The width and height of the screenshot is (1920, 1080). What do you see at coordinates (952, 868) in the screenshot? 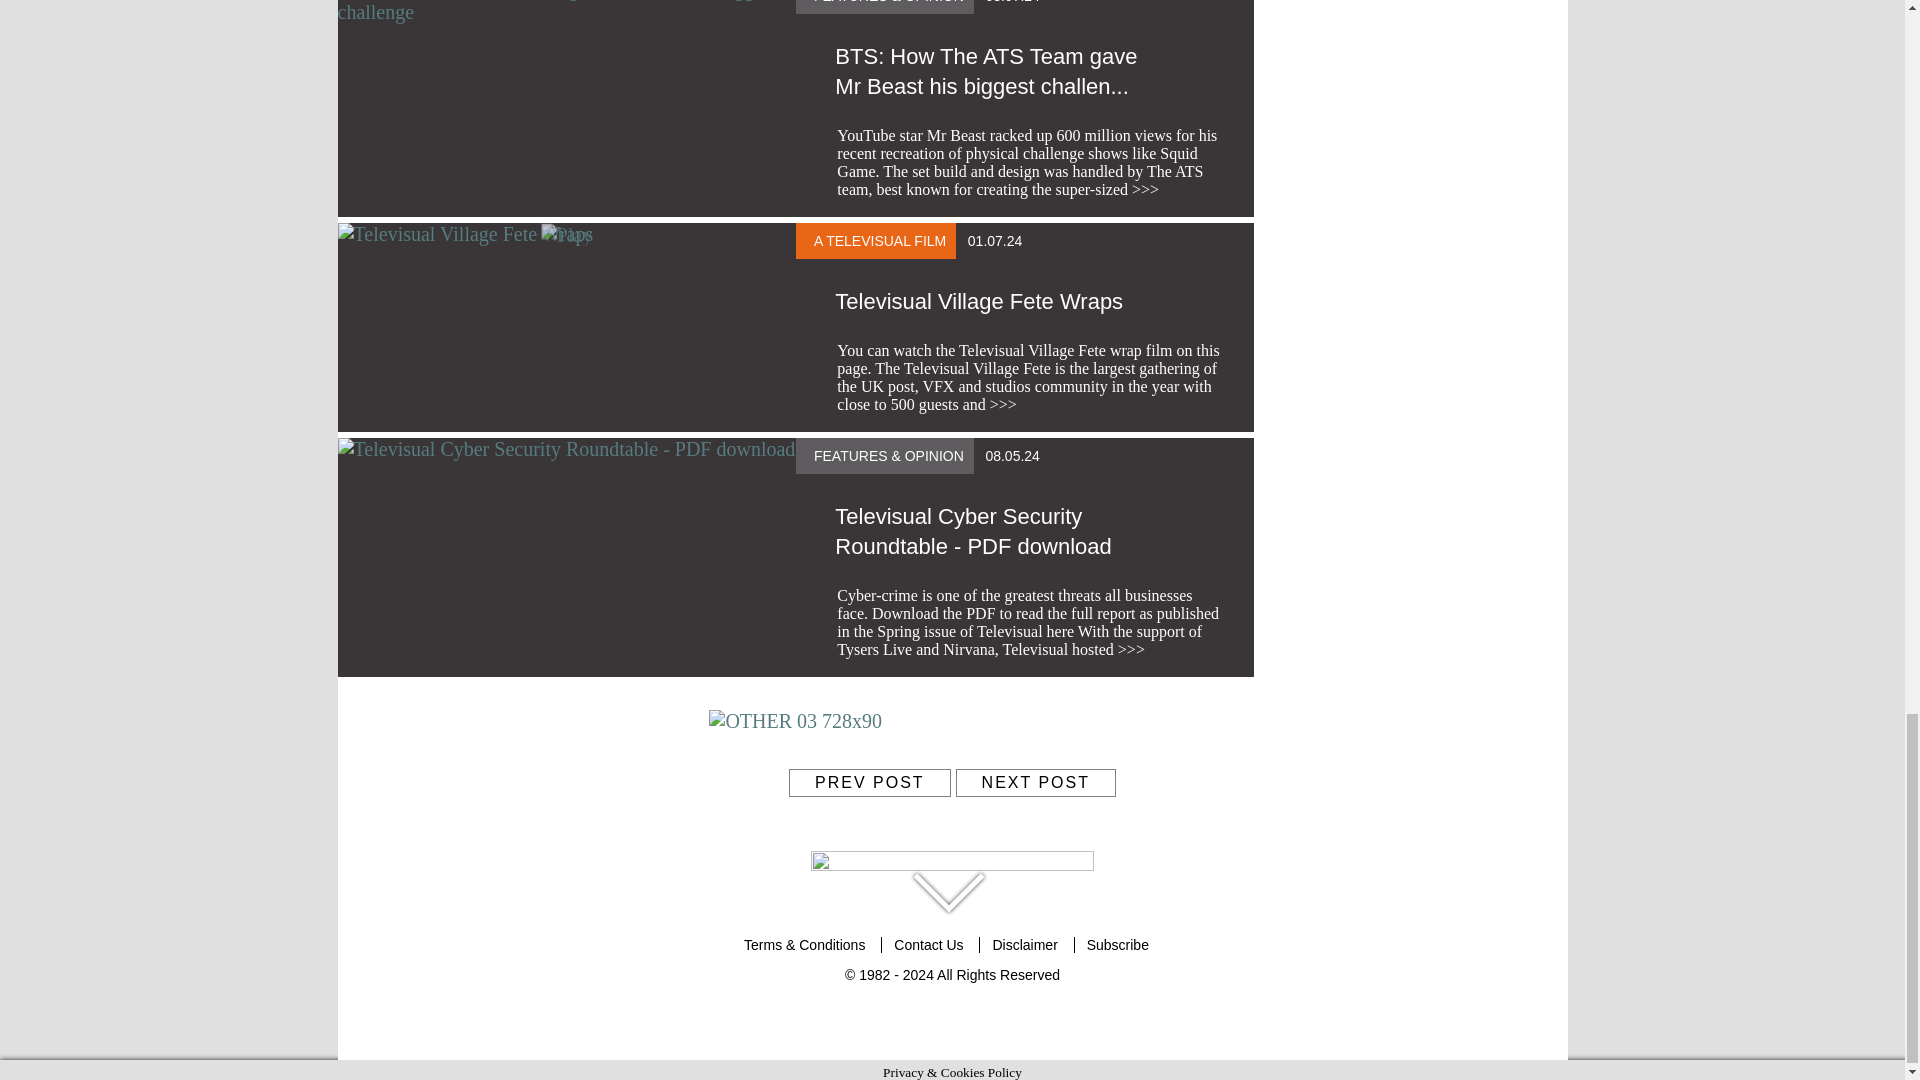
I see `televisual-logo` at bounding box center [952, 868].